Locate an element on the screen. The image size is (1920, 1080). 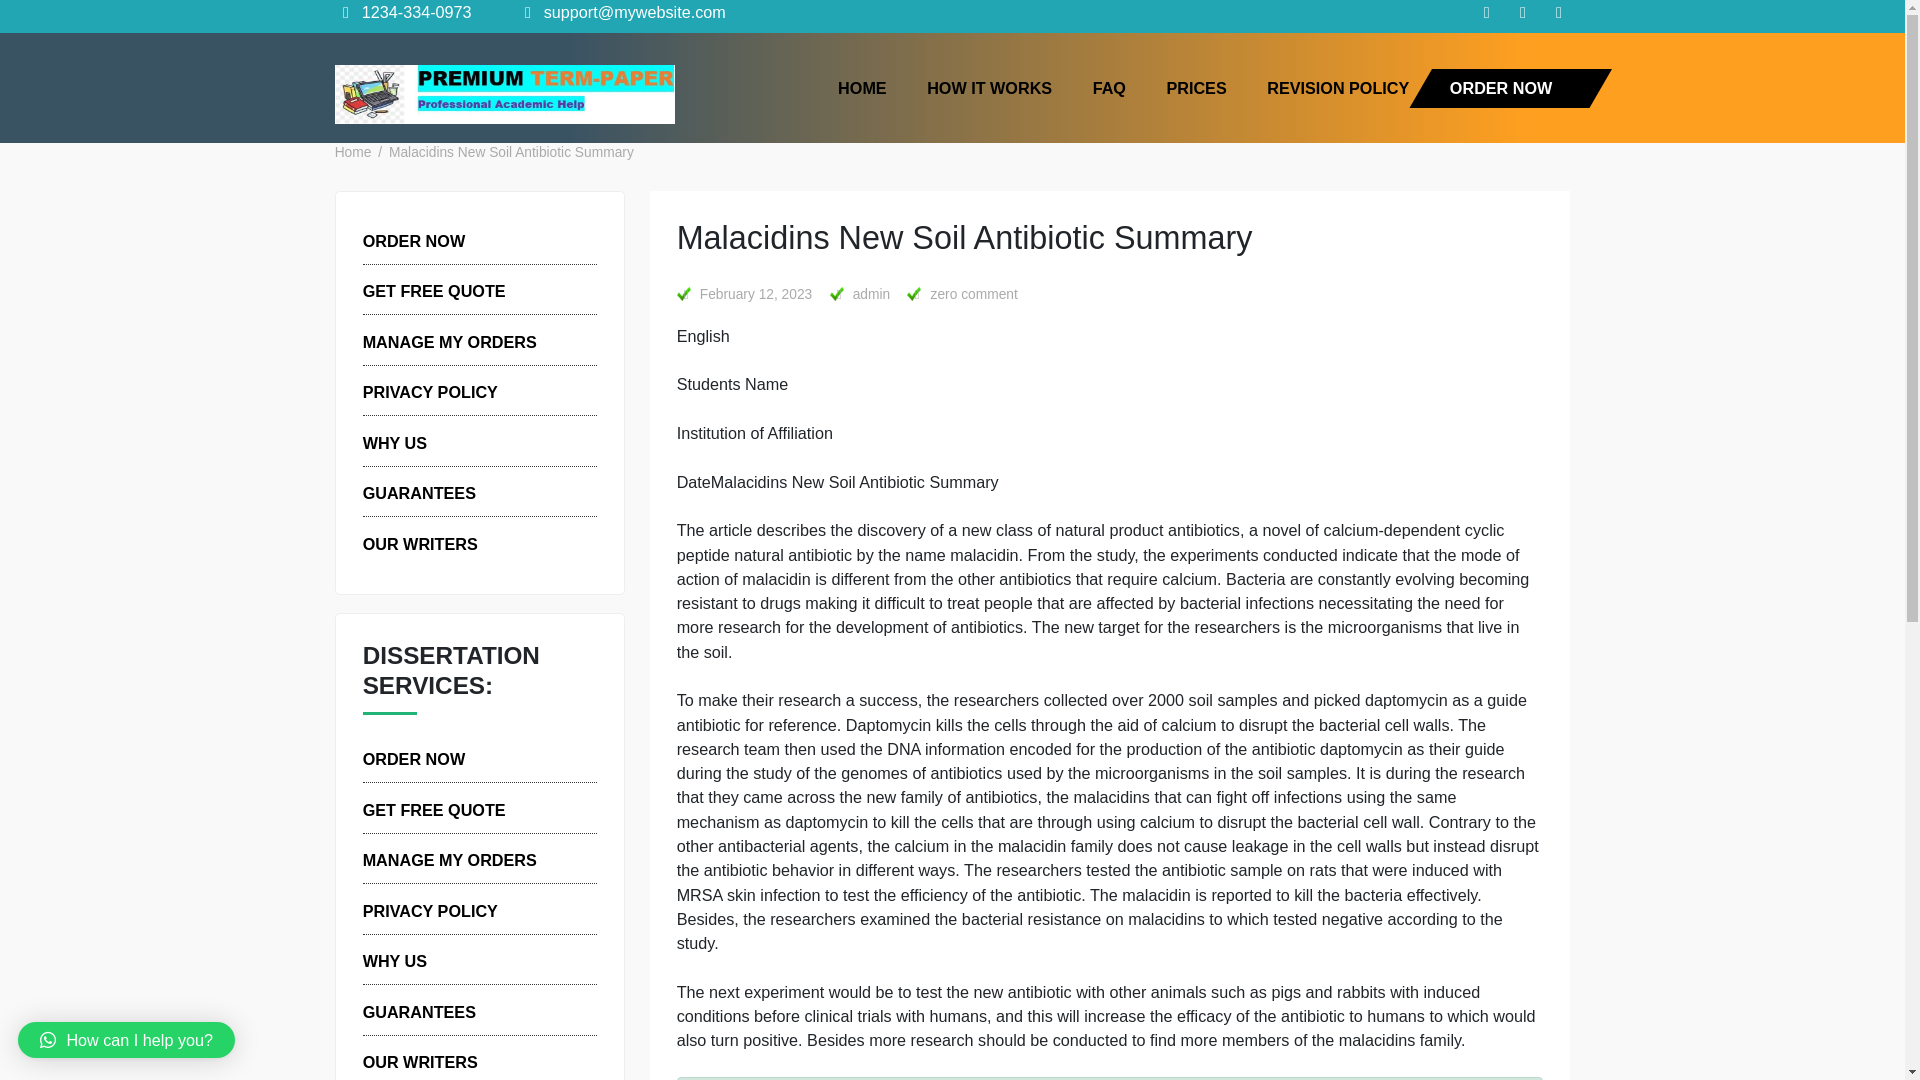
ORDER NOW is located at coordinates (1668, 96).